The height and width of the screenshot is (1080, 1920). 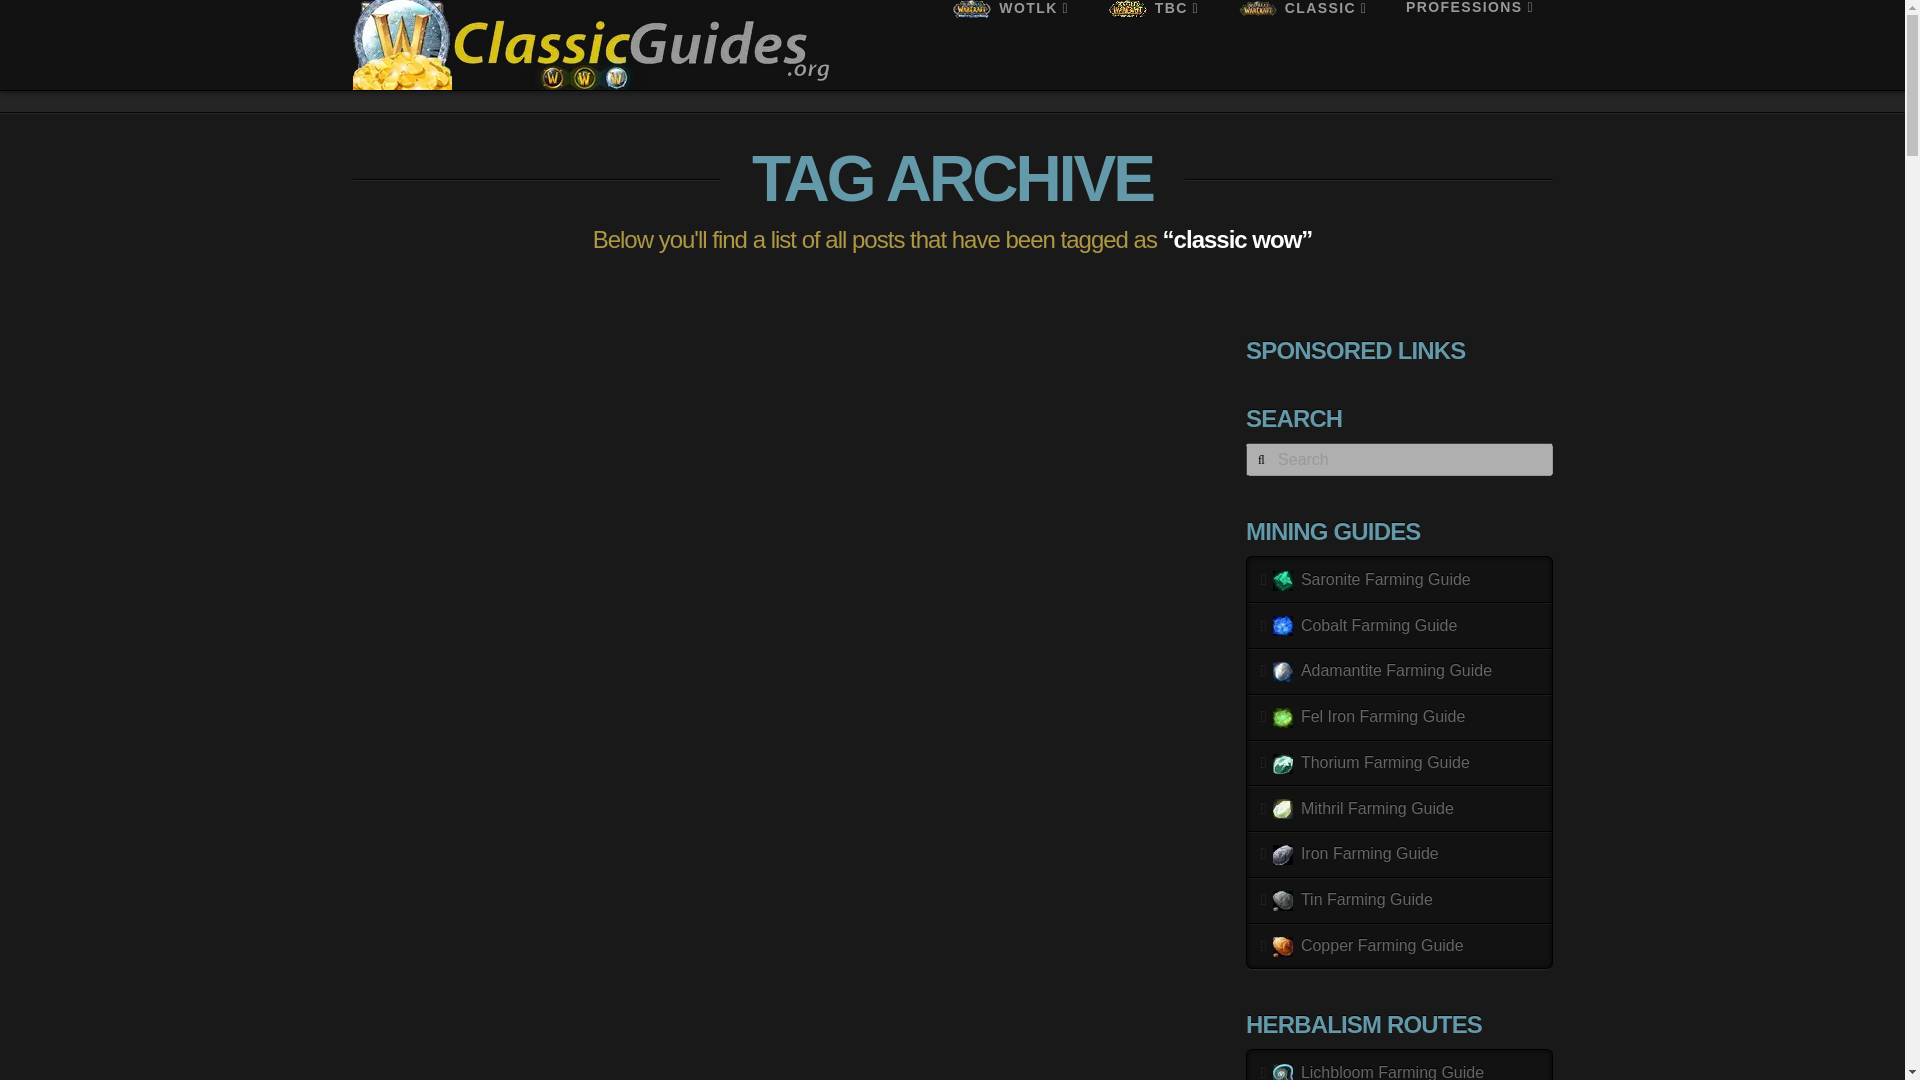 What do you see at coordinates (1008, 44) in the screenshot?
I see `WOTLK` at bounding box center [1008, 44].